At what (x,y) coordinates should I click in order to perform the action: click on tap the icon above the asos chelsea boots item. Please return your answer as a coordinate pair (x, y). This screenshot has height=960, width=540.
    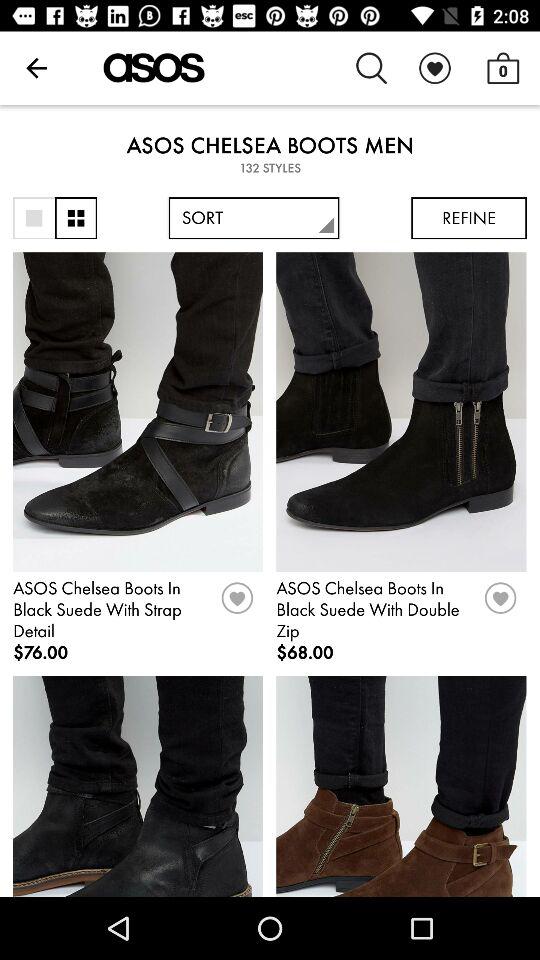
    Looking at the image, I should click on (503, 68).